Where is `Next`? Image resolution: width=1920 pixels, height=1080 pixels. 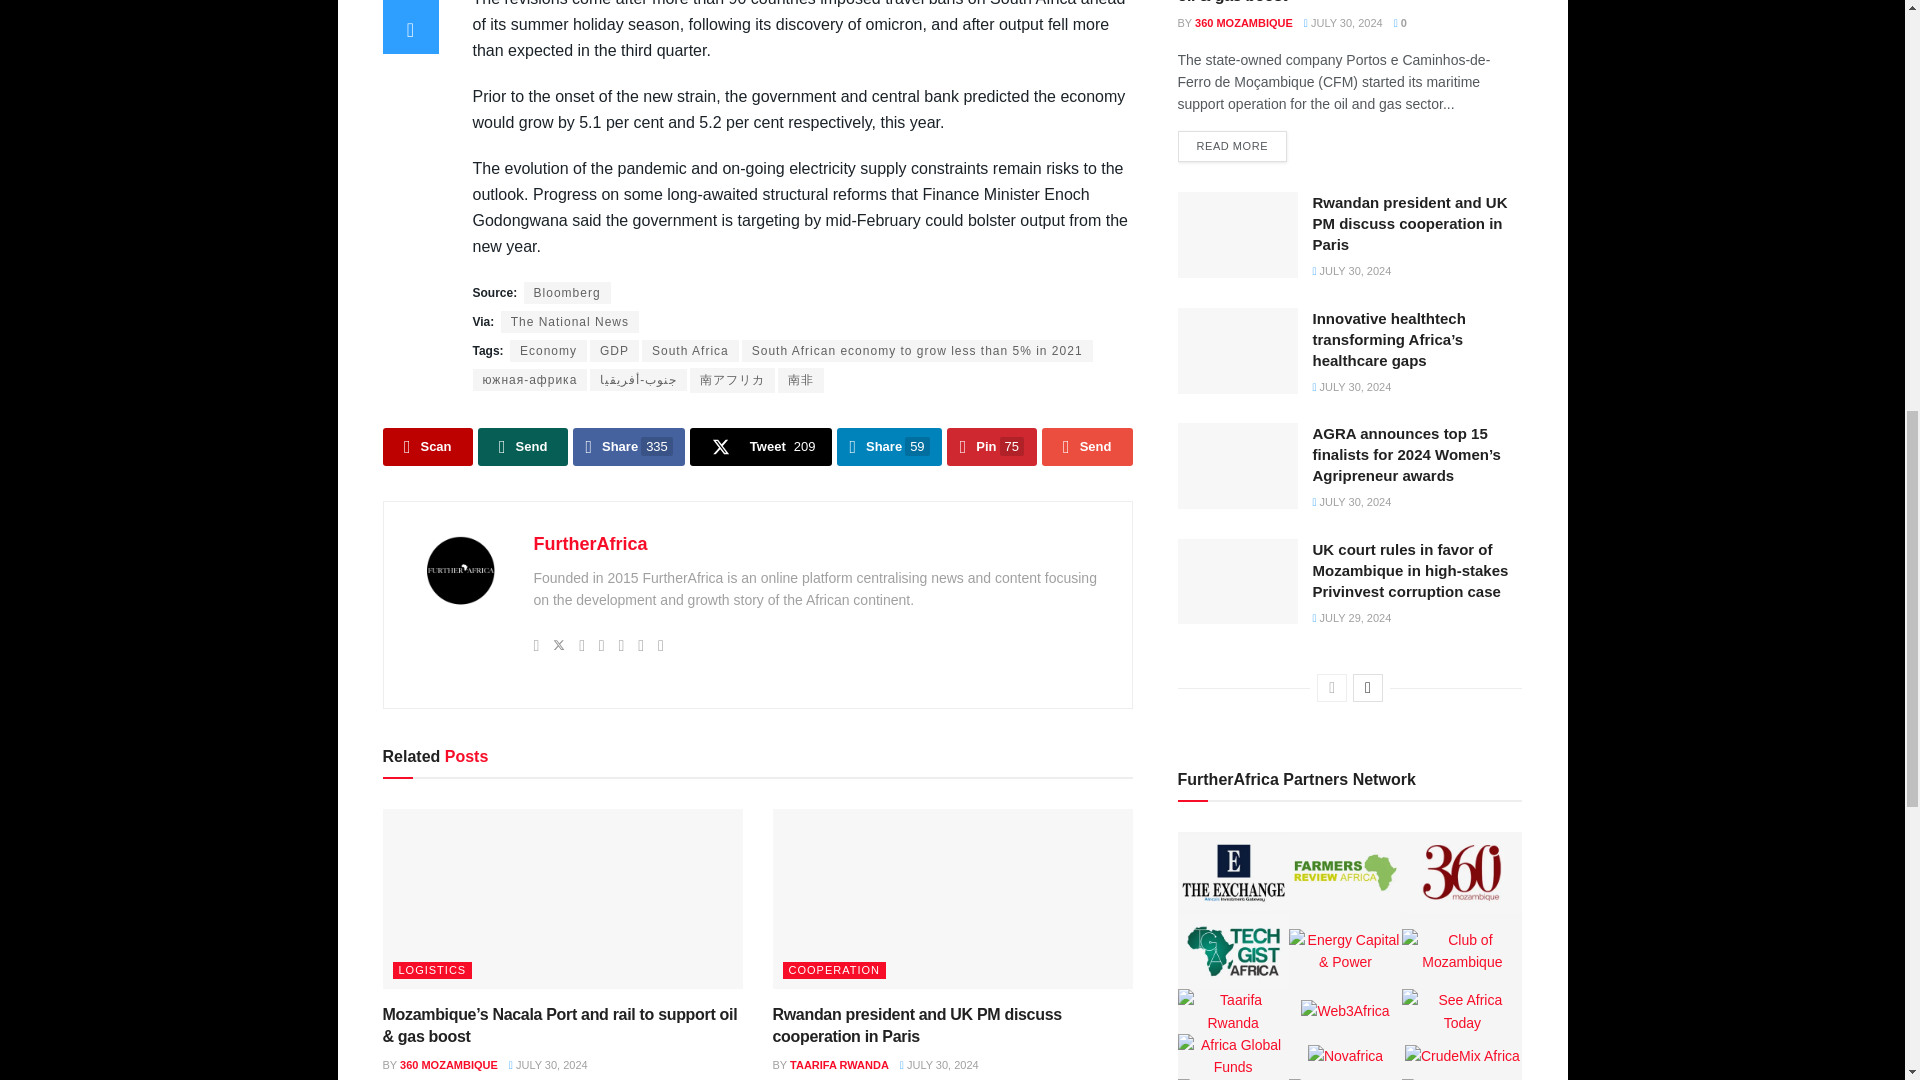
Next is located at coordinates (1368, 688).